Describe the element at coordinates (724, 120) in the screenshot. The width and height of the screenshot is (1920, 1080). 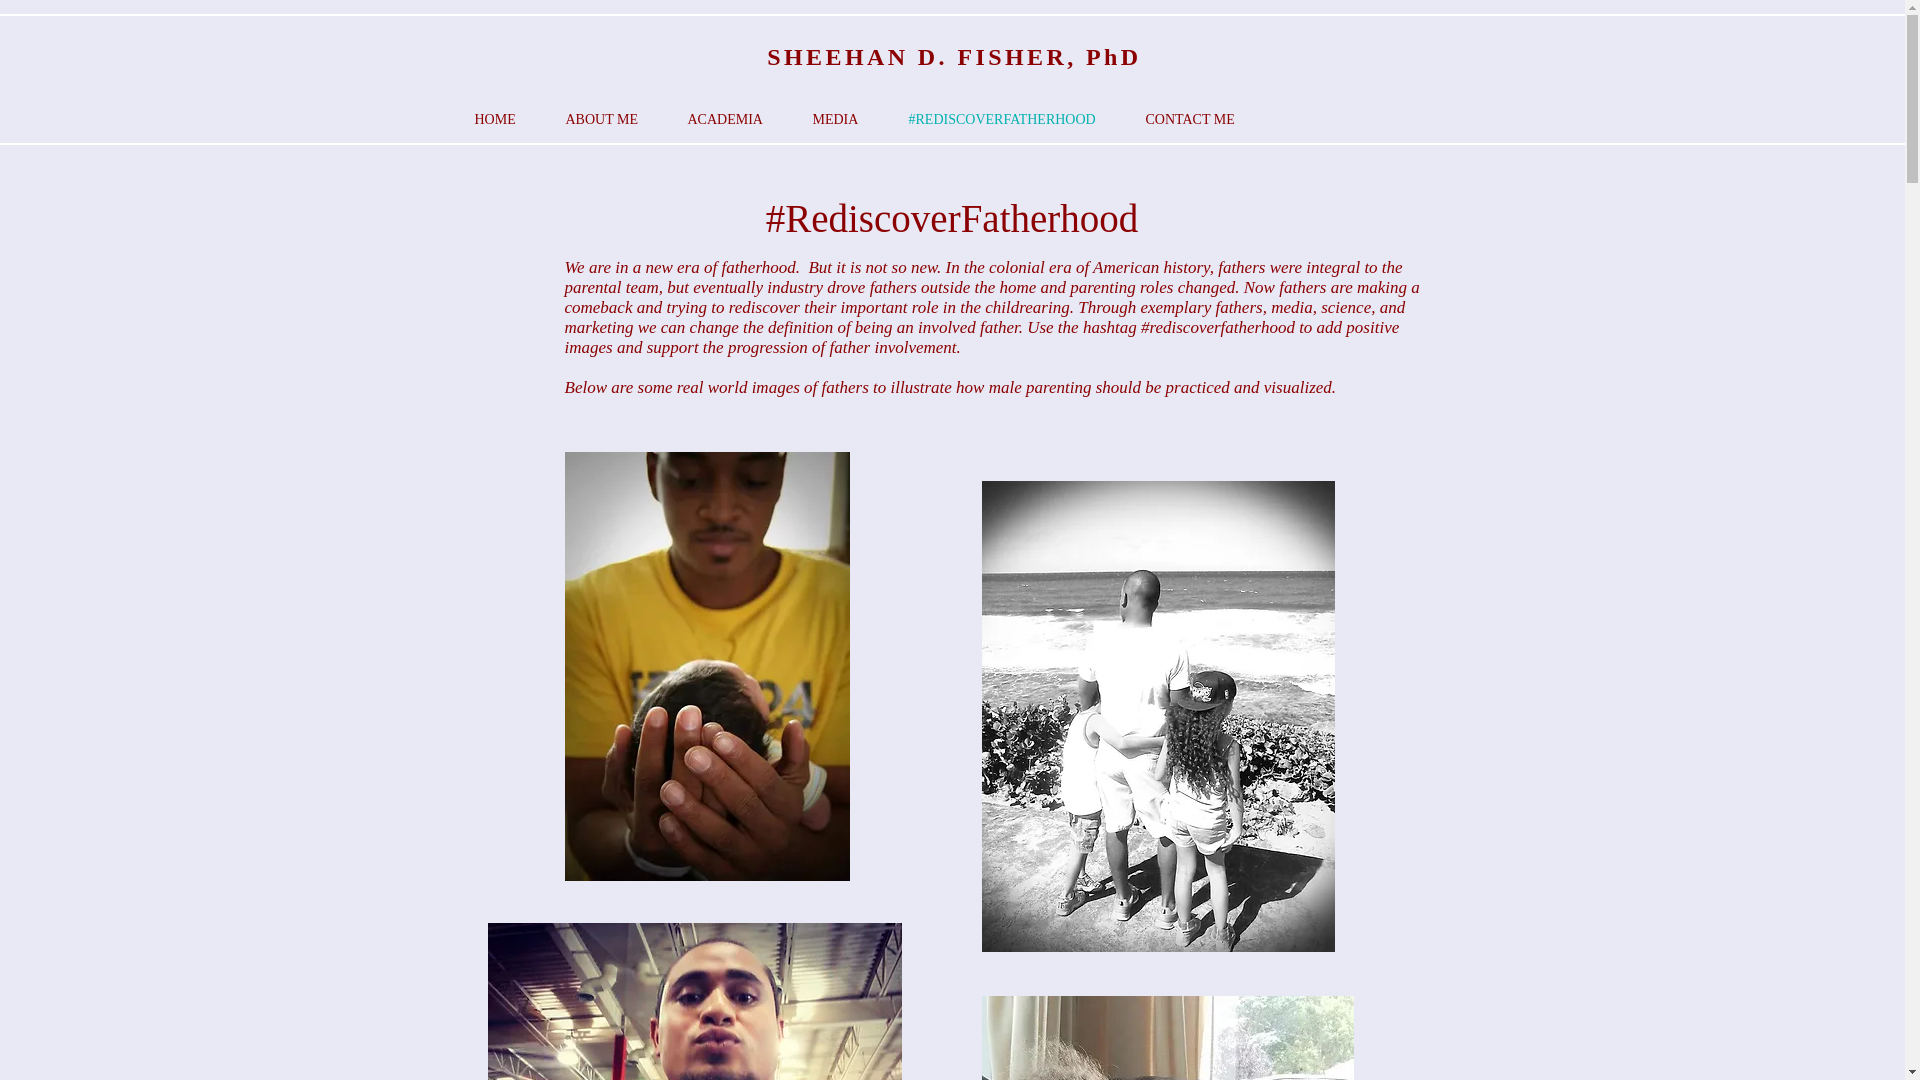
I see `ACADEMIA` at that location.